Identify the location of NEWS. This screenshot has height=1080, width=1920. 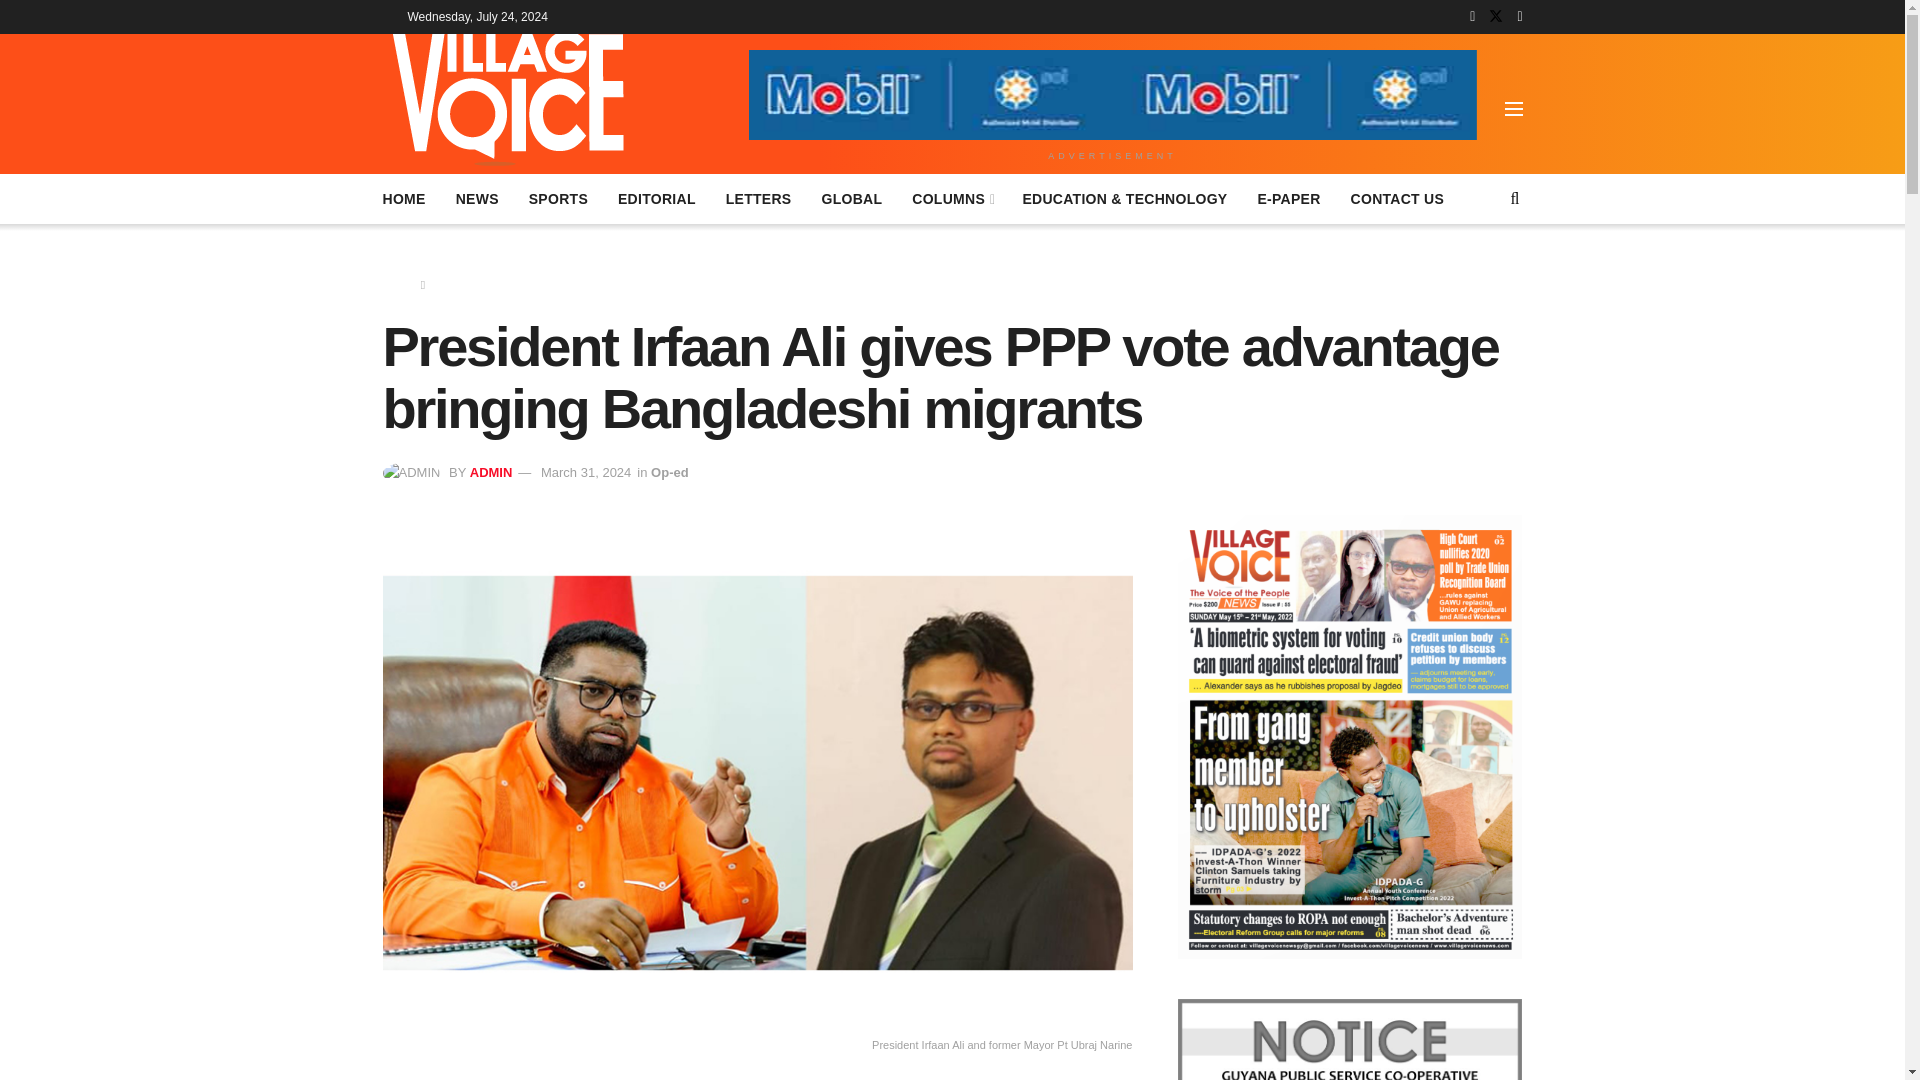
(478, 198).